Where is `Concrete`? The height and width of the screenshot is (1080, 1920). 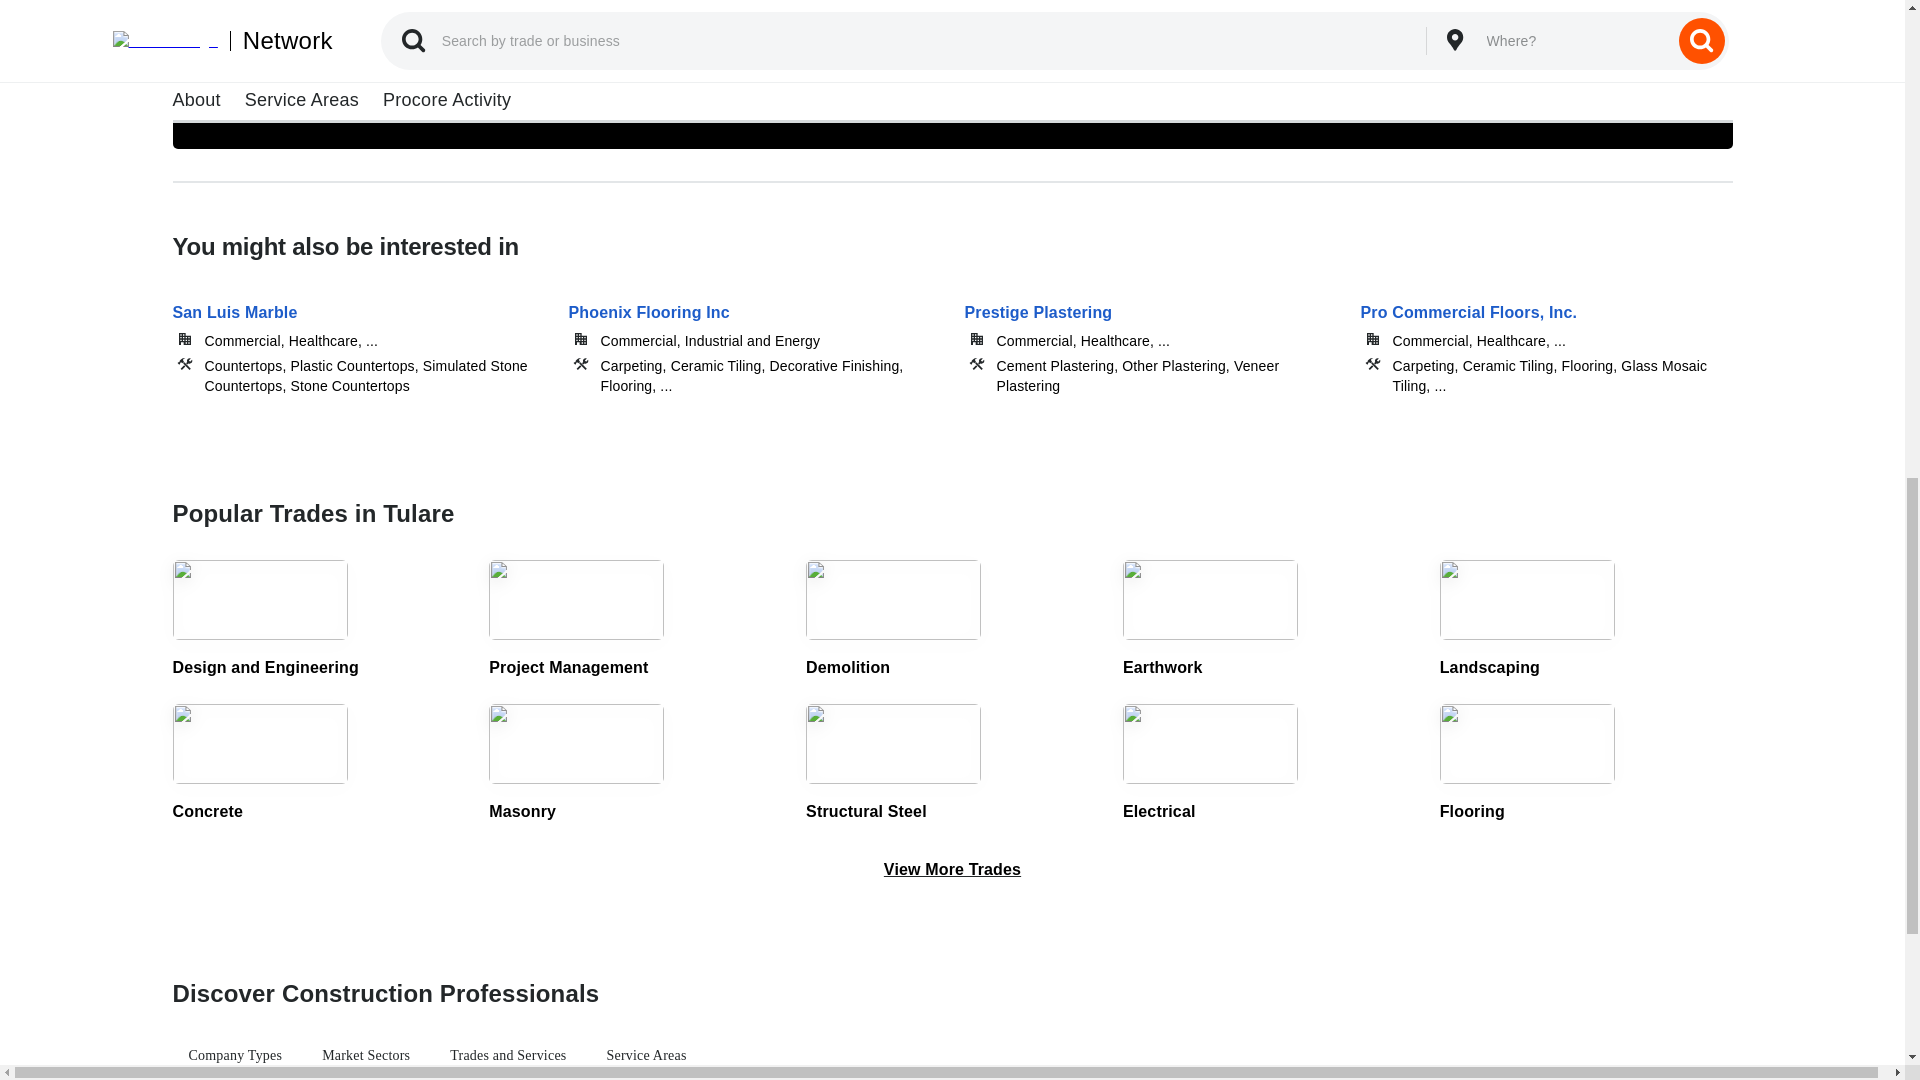 Concrete is located at coordinates (318, 764).